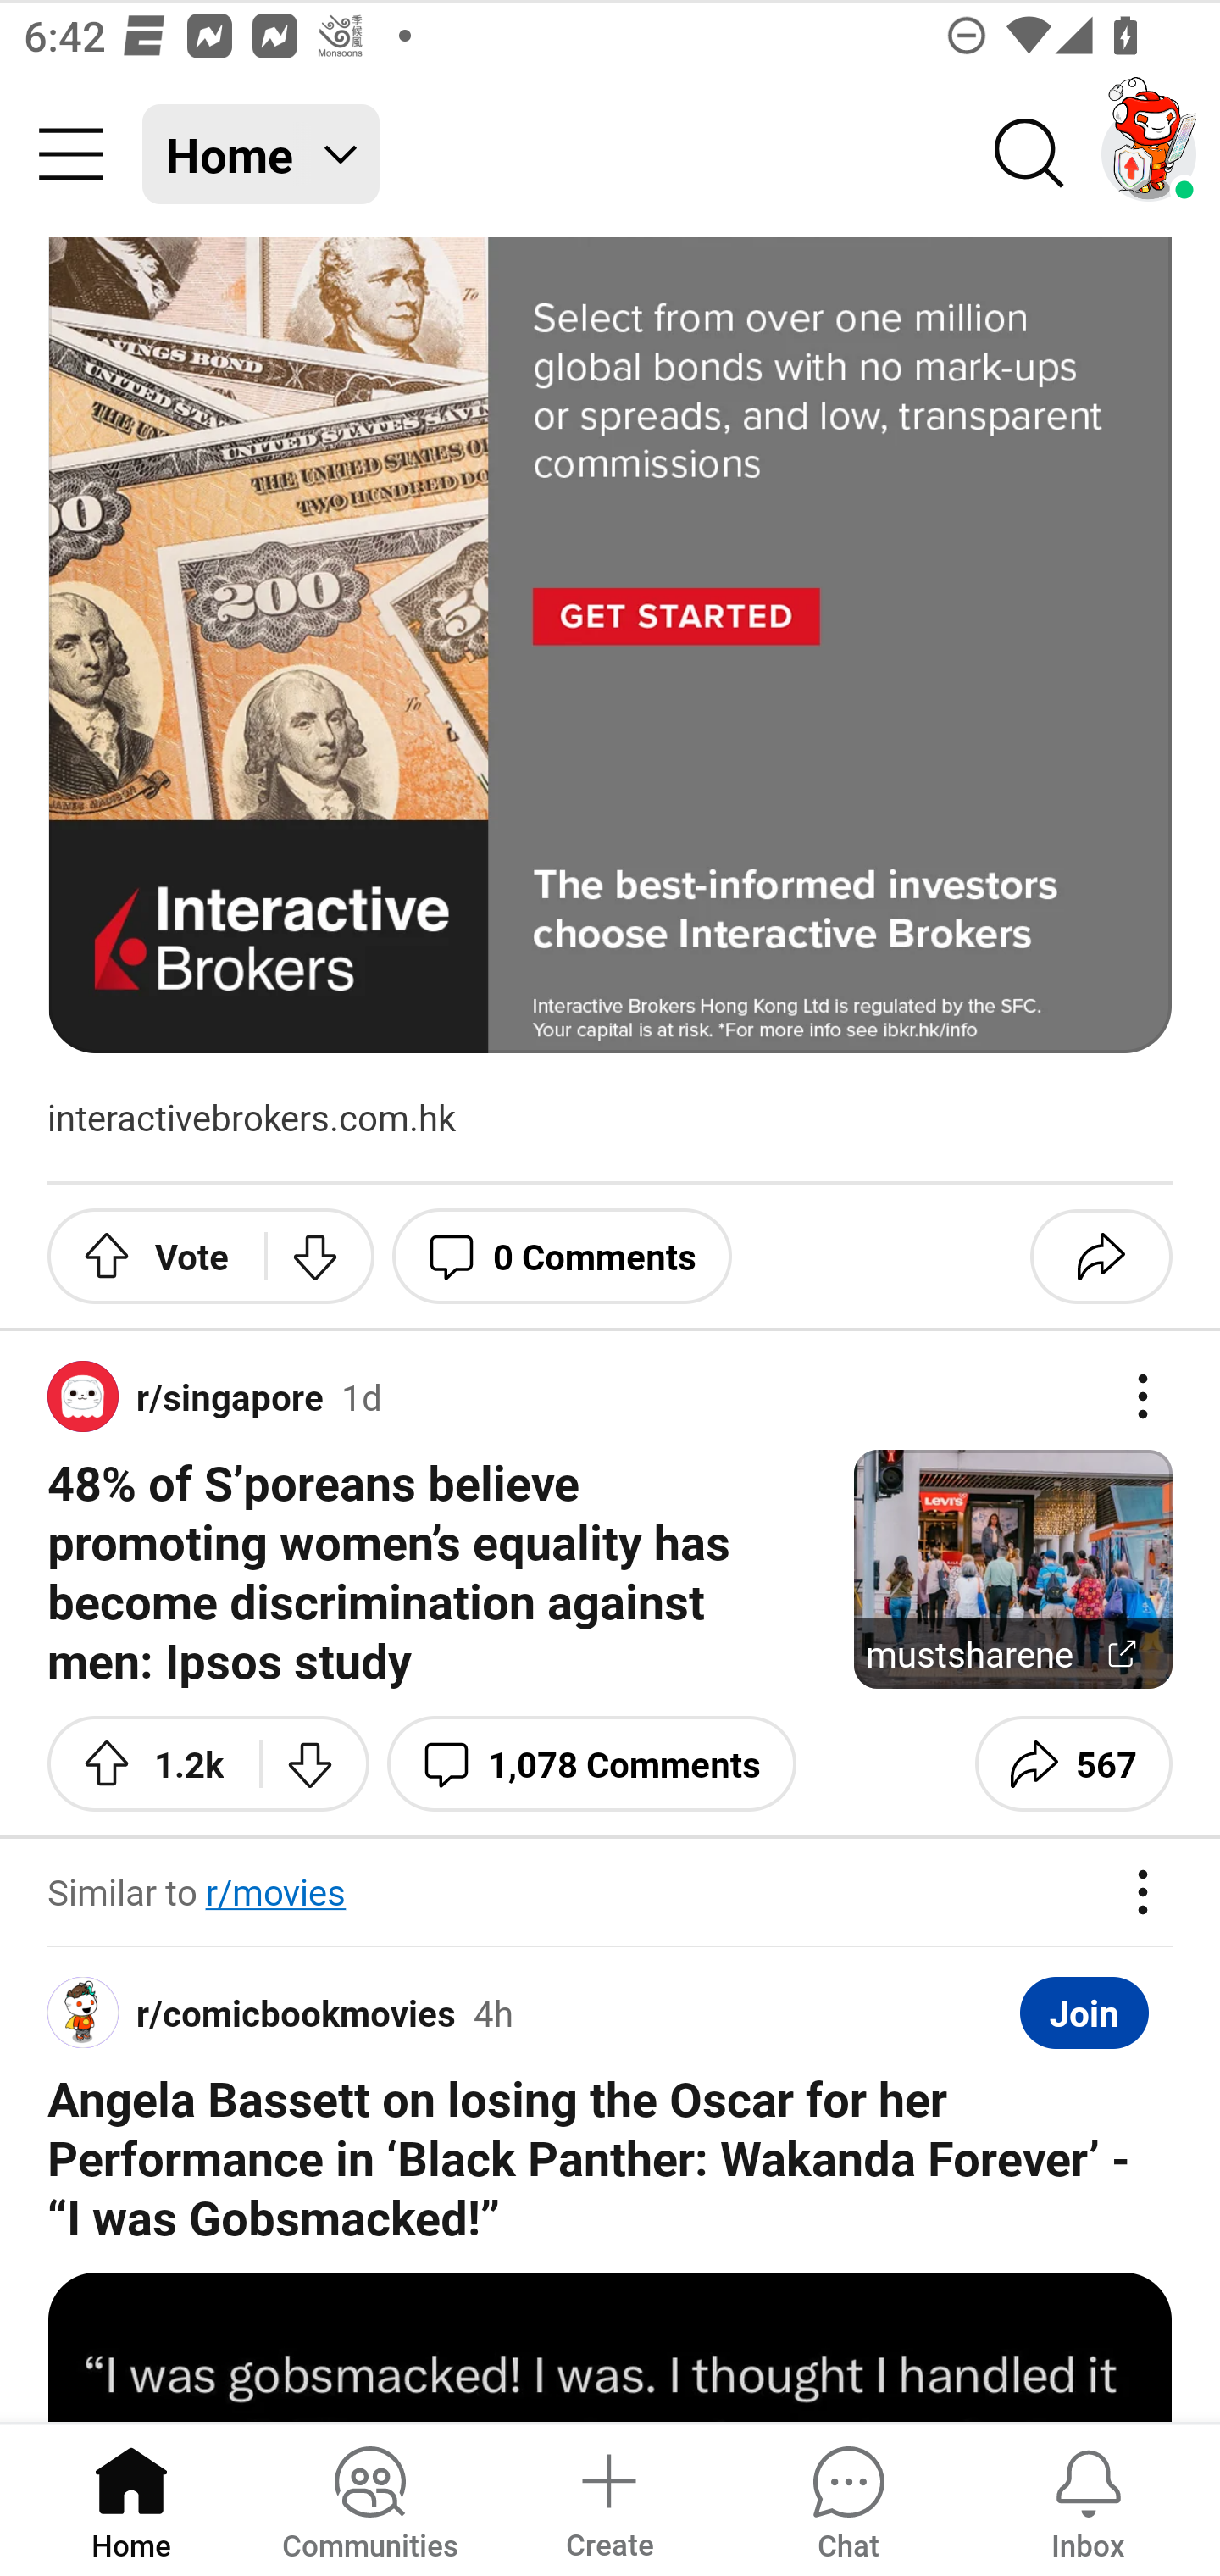 This screenshot has width=1220, height=2576. What do you see at coordinates (848, 2498) in the screenshot?
I see `Chat` at bounding box center [848, 2498].